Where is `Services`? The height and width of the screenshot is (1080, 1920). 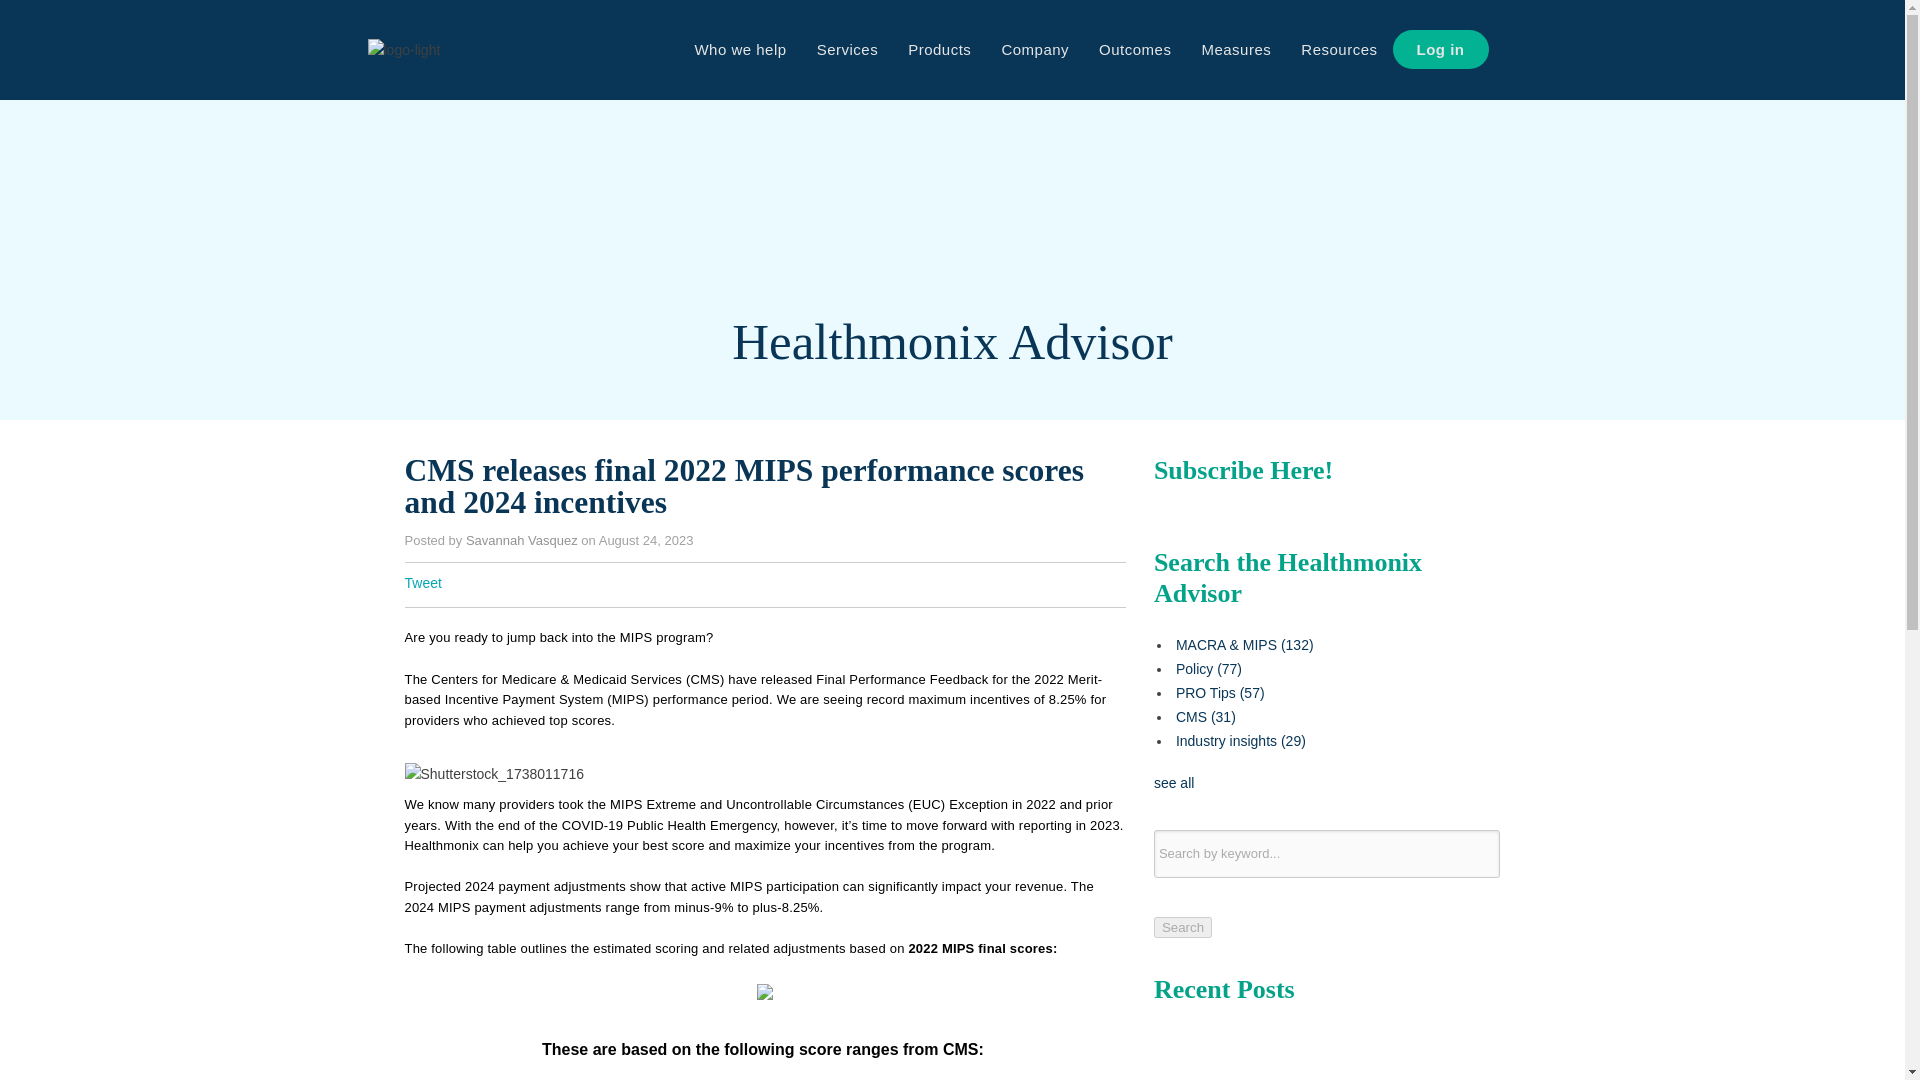
Services is located at coordinates (848, 50).